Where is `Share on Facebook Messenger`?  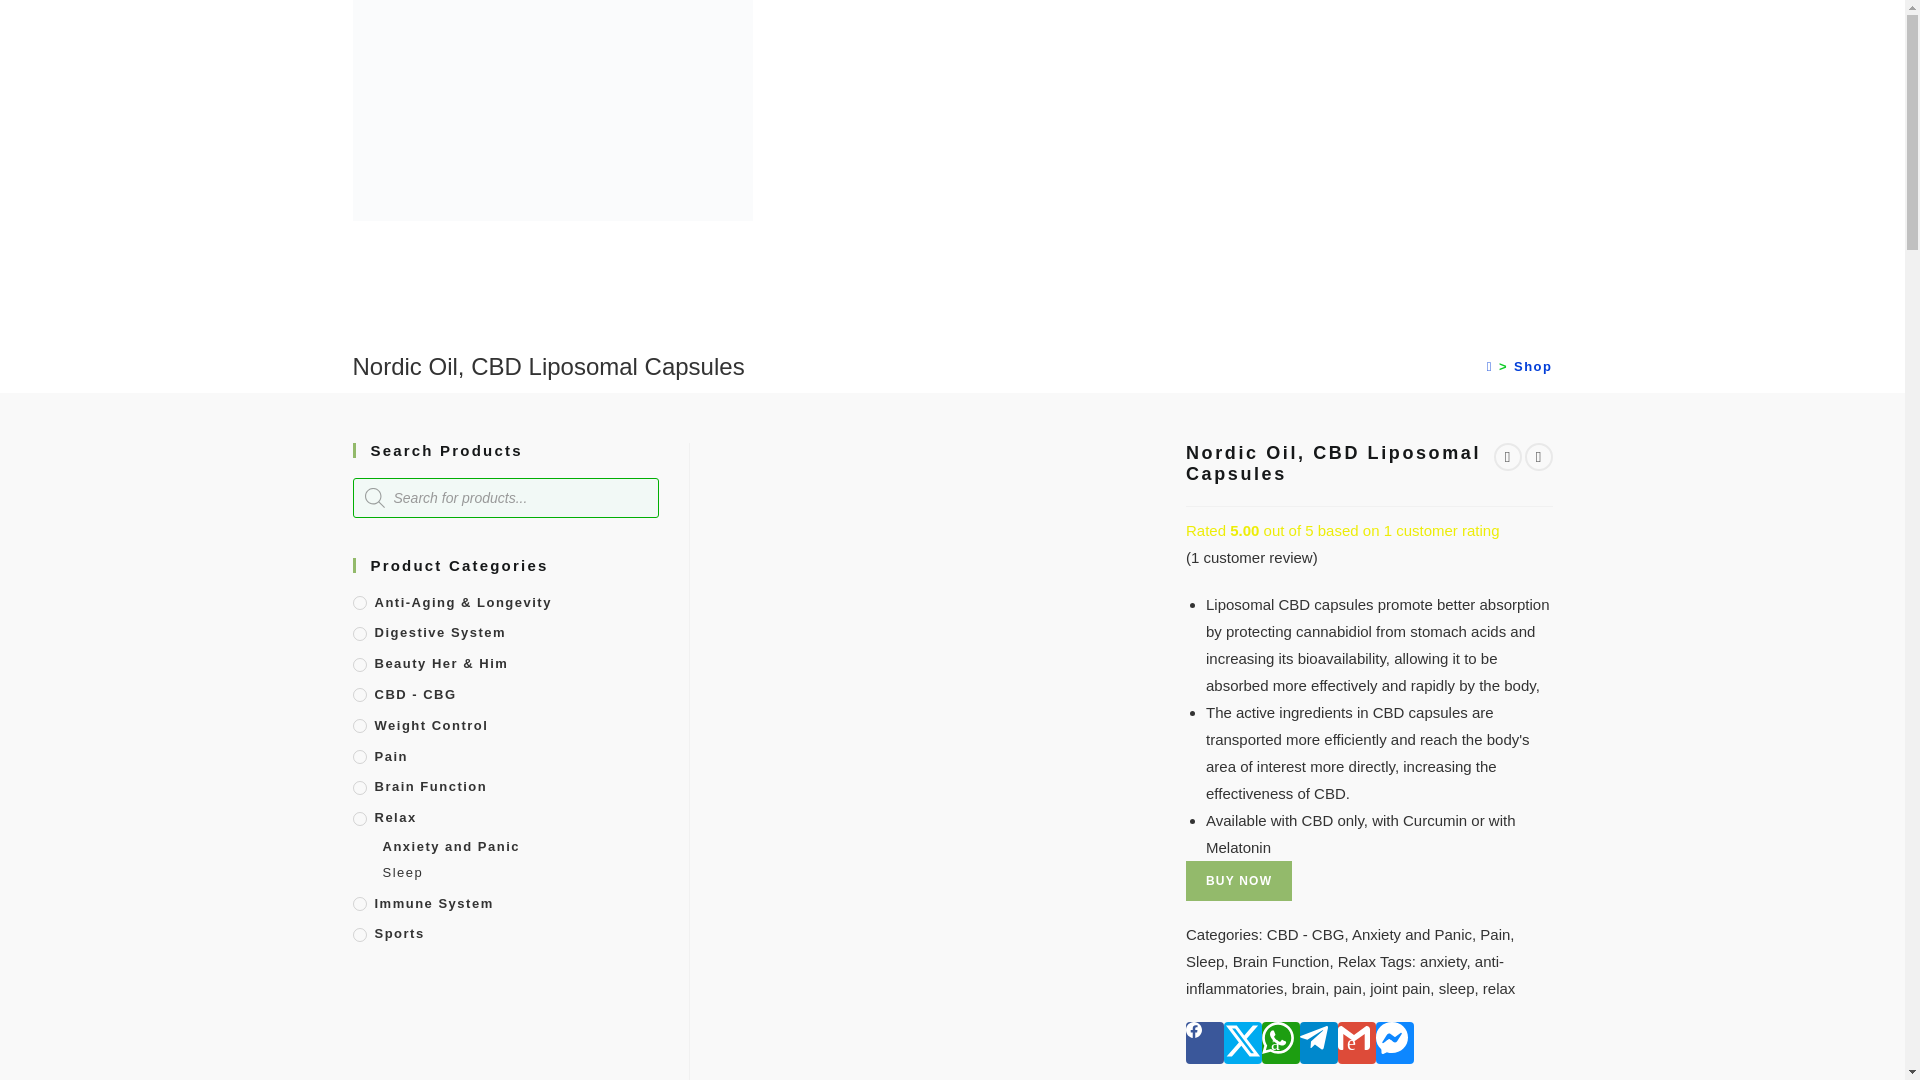
Share on Facebook Messenger is located at coordinates (1394, 1042).